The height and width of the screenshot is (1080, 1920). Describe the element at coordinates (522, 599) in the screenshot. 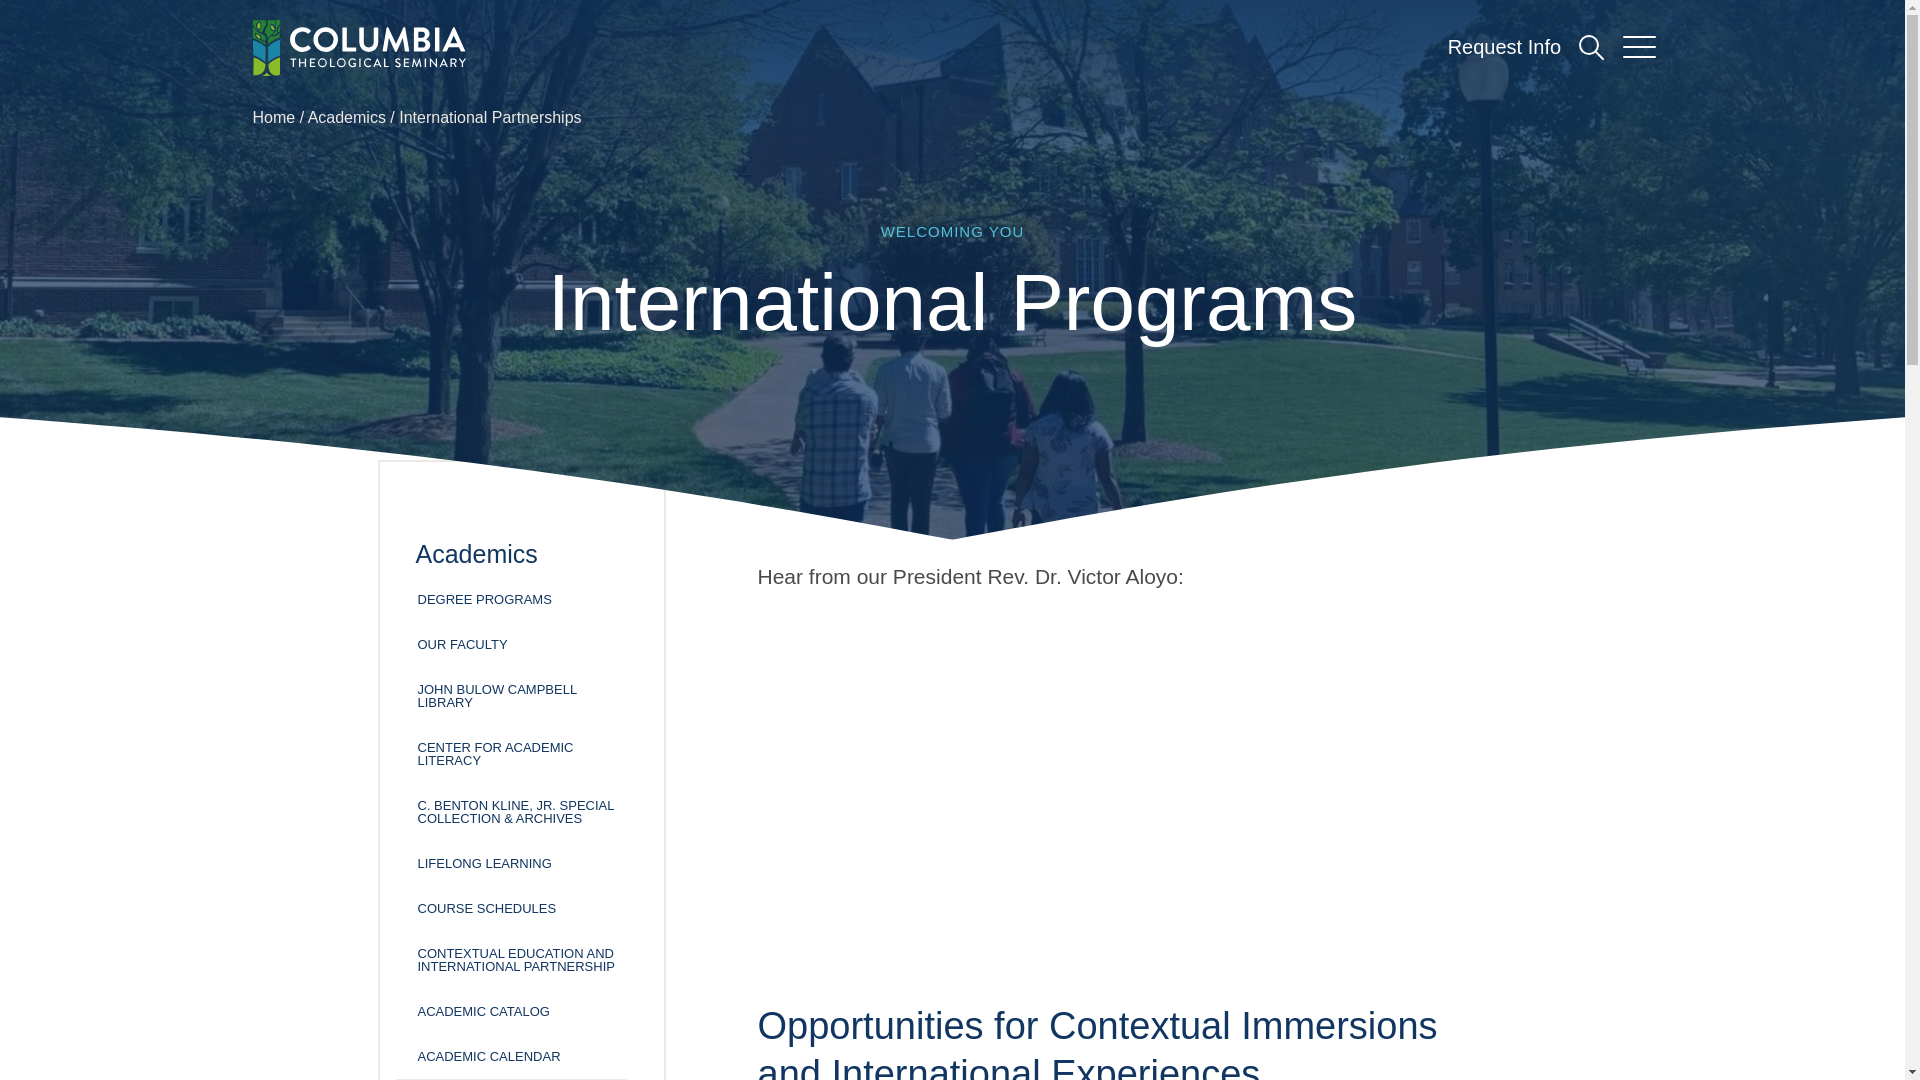

I see `DEGREE PROGRAMS` at that location.